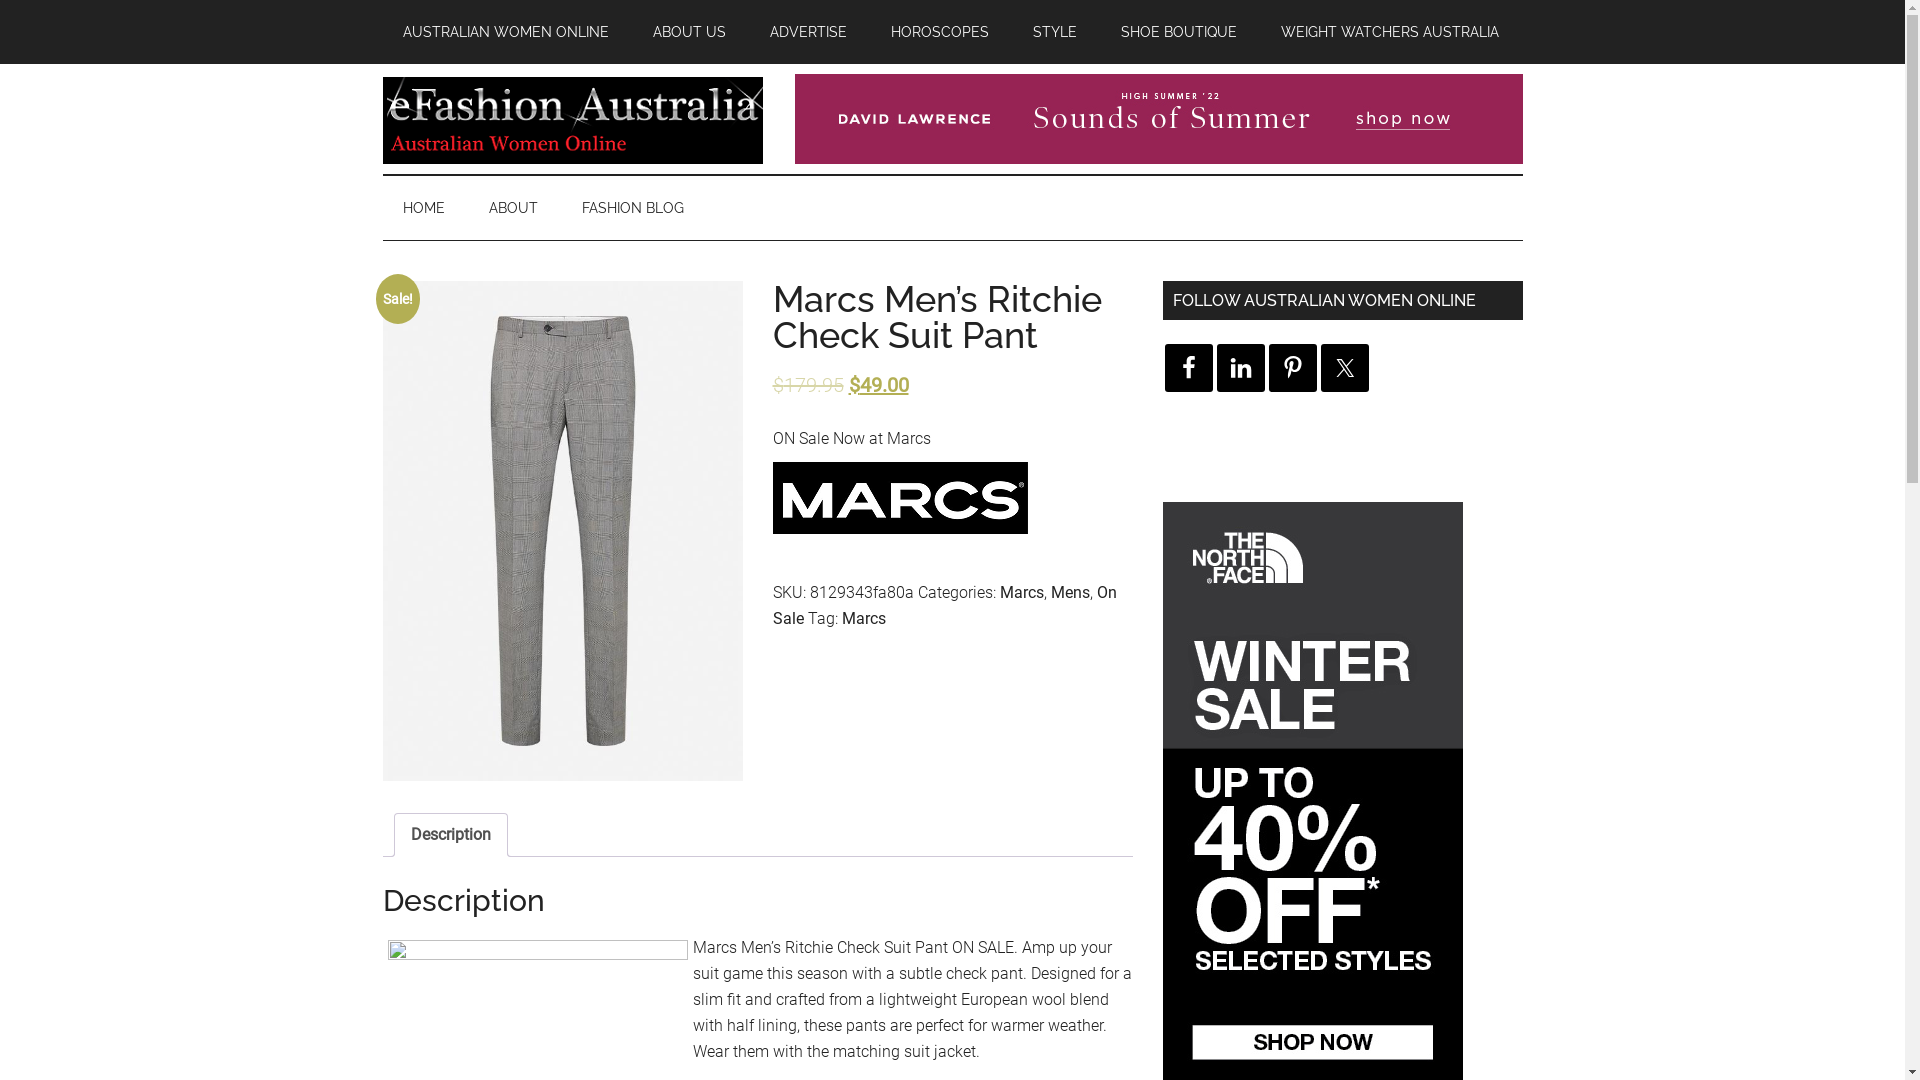  Describe the element at coordinates (633, 208) in the screenshot. I see `FASHION BLOG` at that location.